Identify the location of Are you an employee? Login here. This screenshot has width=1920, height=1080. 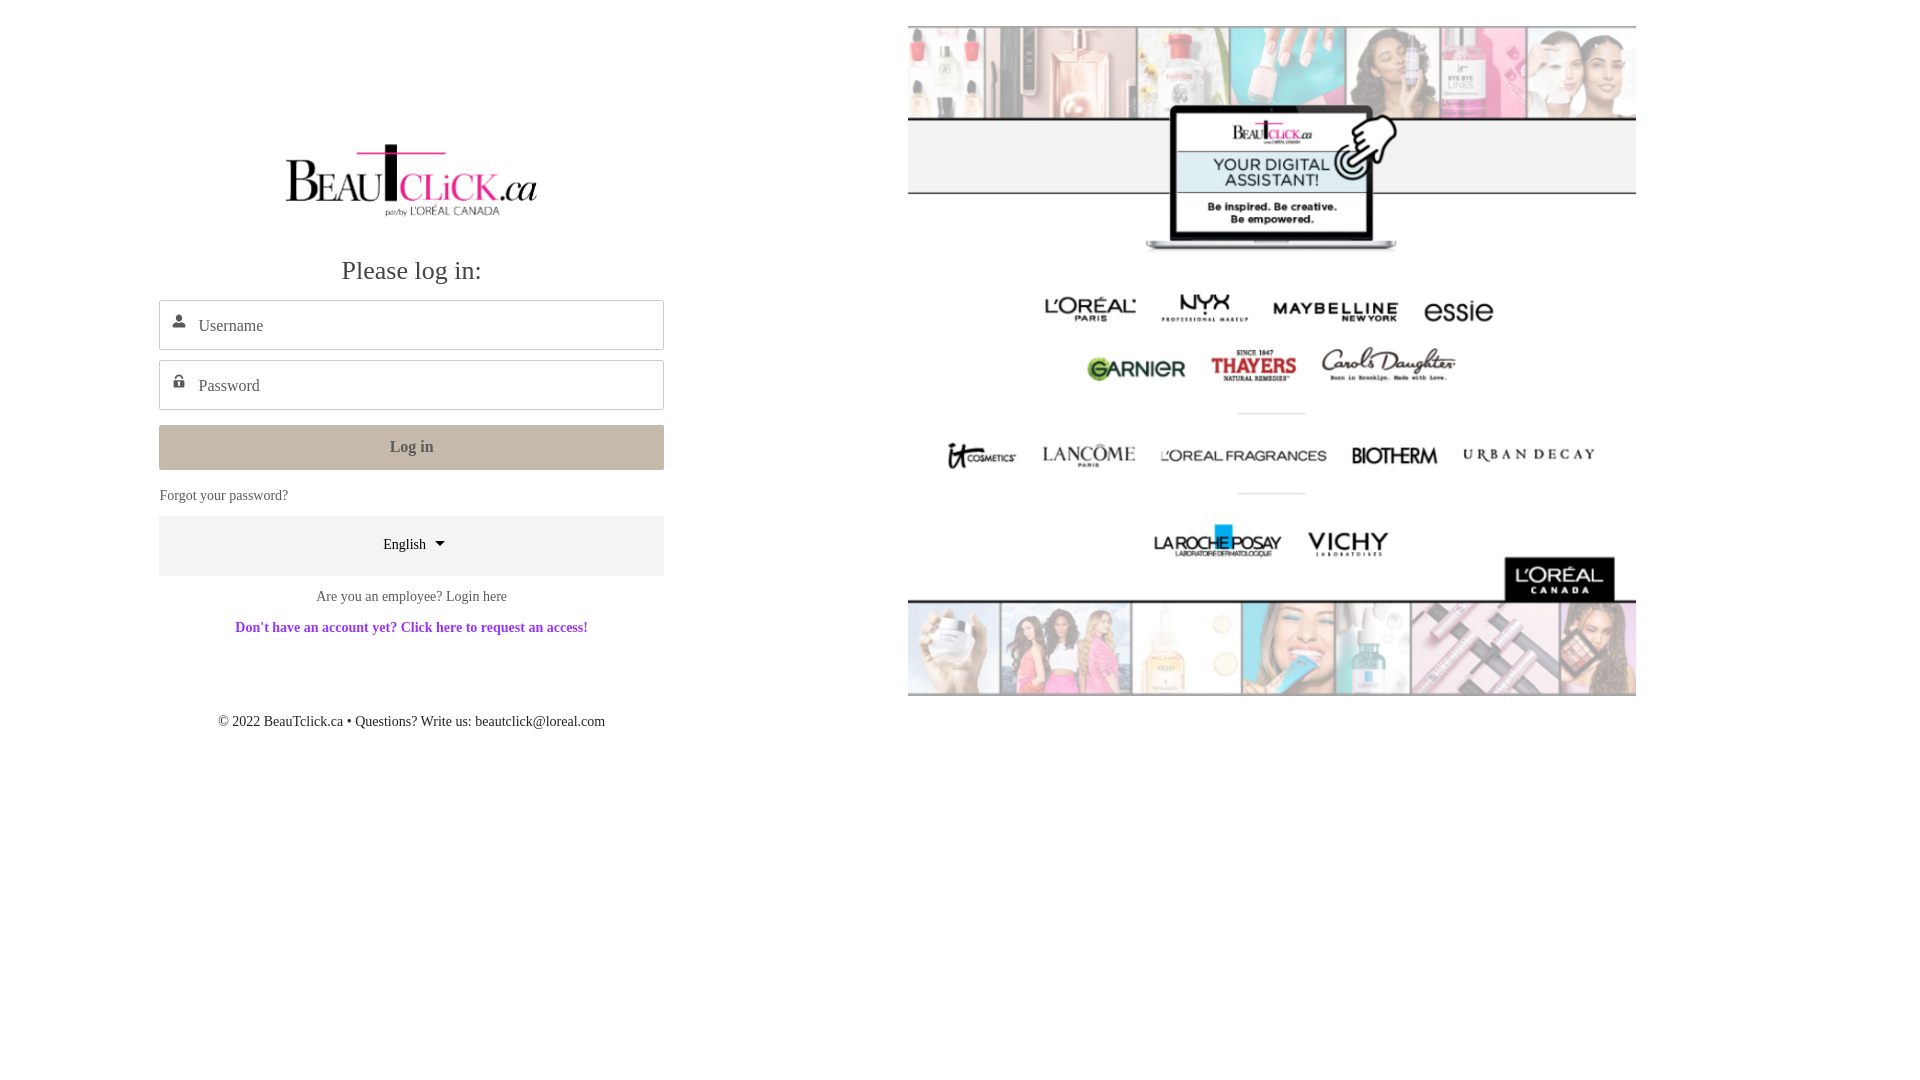
(411, 596).